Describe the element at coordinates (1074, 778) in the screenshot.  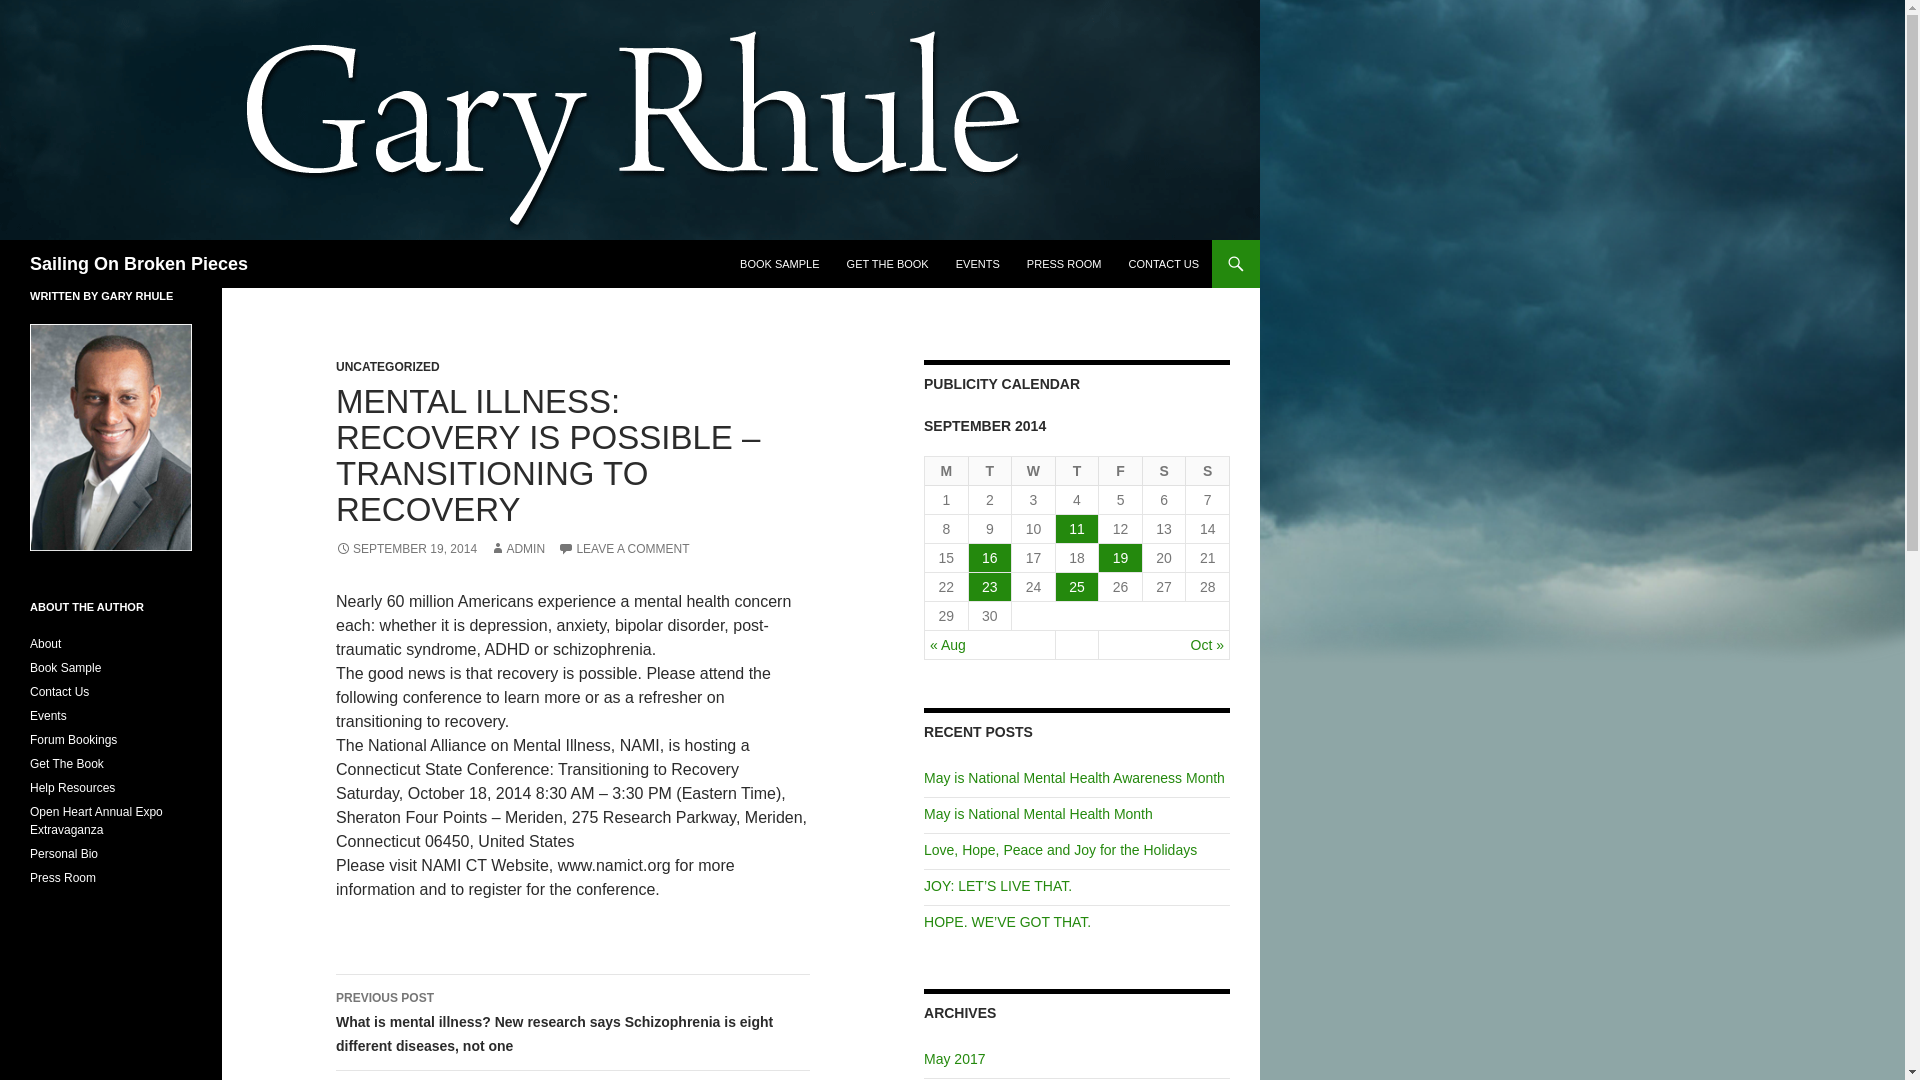
I see `May is National Mental Health Awareness Month` at that location.